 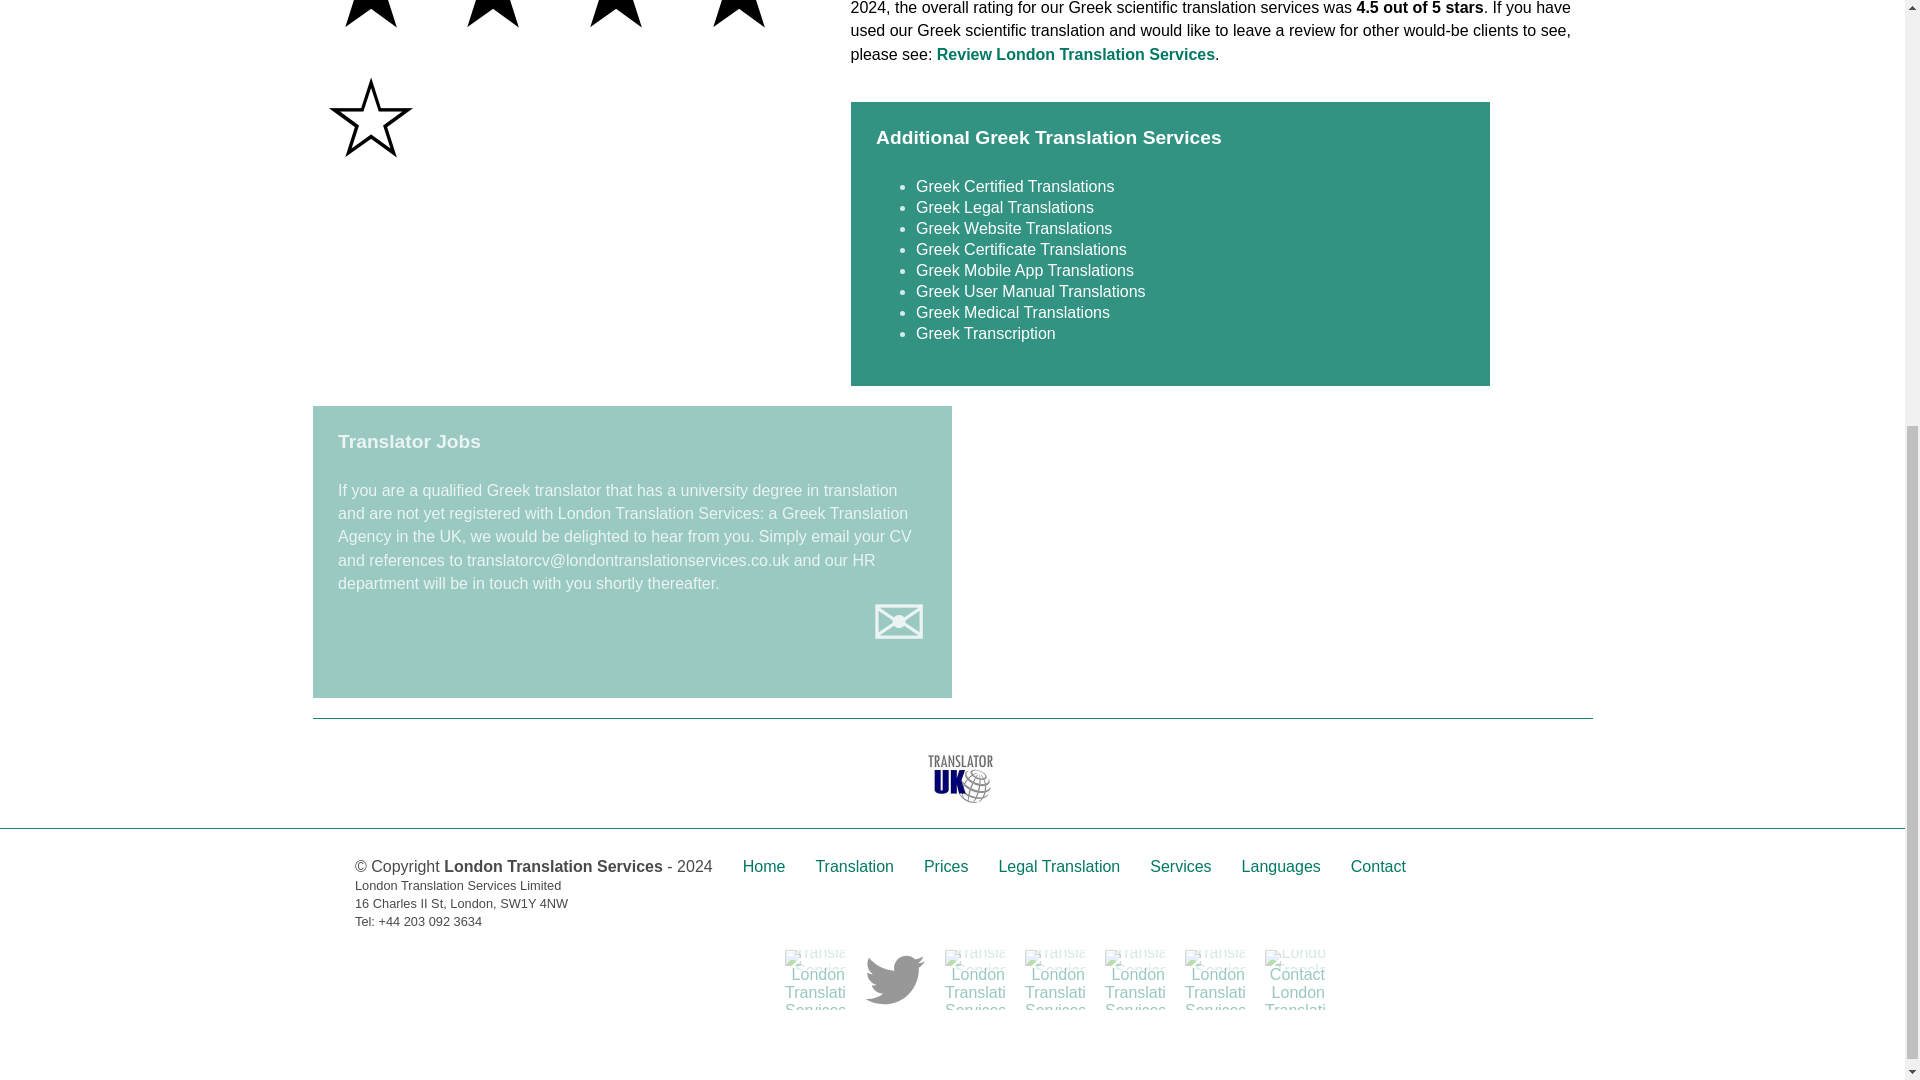 What do you see at coordinates (764, 866) in the screenshot?
I see `Home` at bounding box center [764, 866].